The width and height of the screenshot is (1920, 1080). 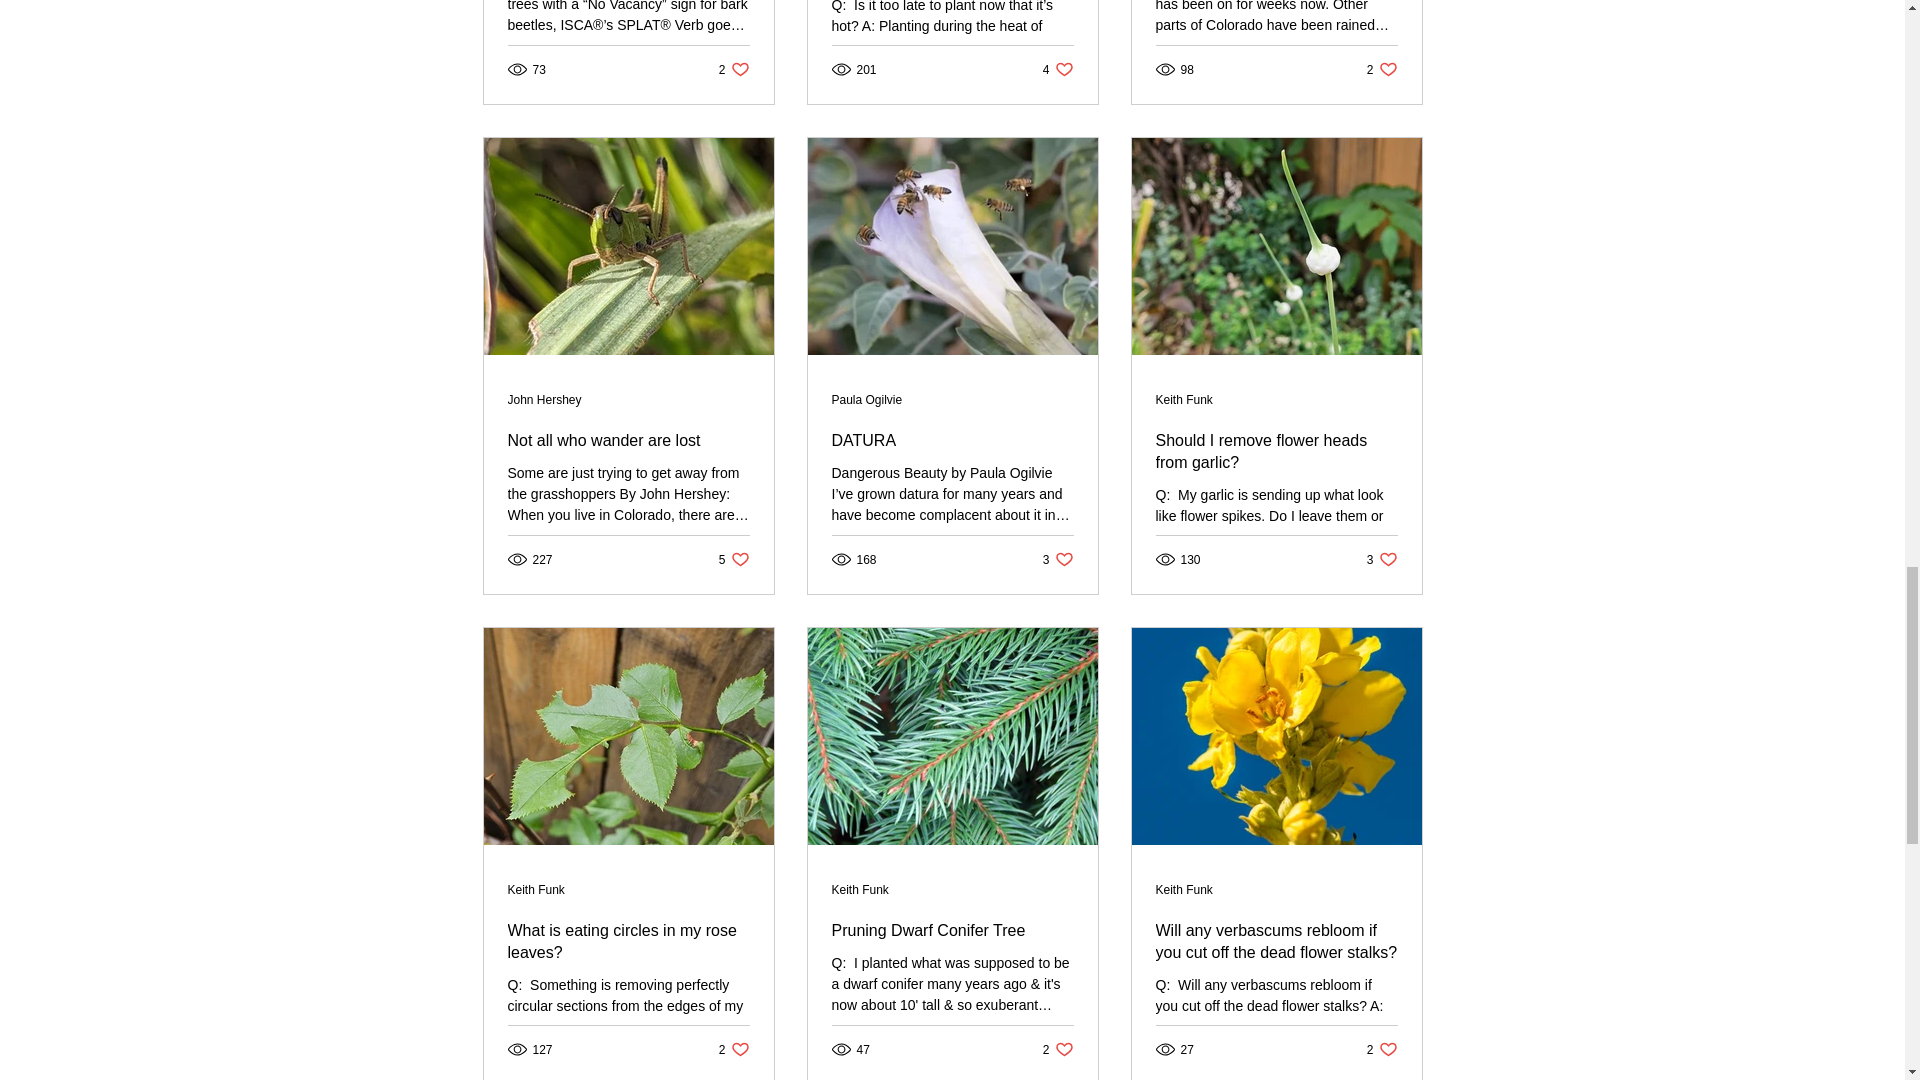 I want to click on Paula Ogilvie, so click(x=629, y=440).